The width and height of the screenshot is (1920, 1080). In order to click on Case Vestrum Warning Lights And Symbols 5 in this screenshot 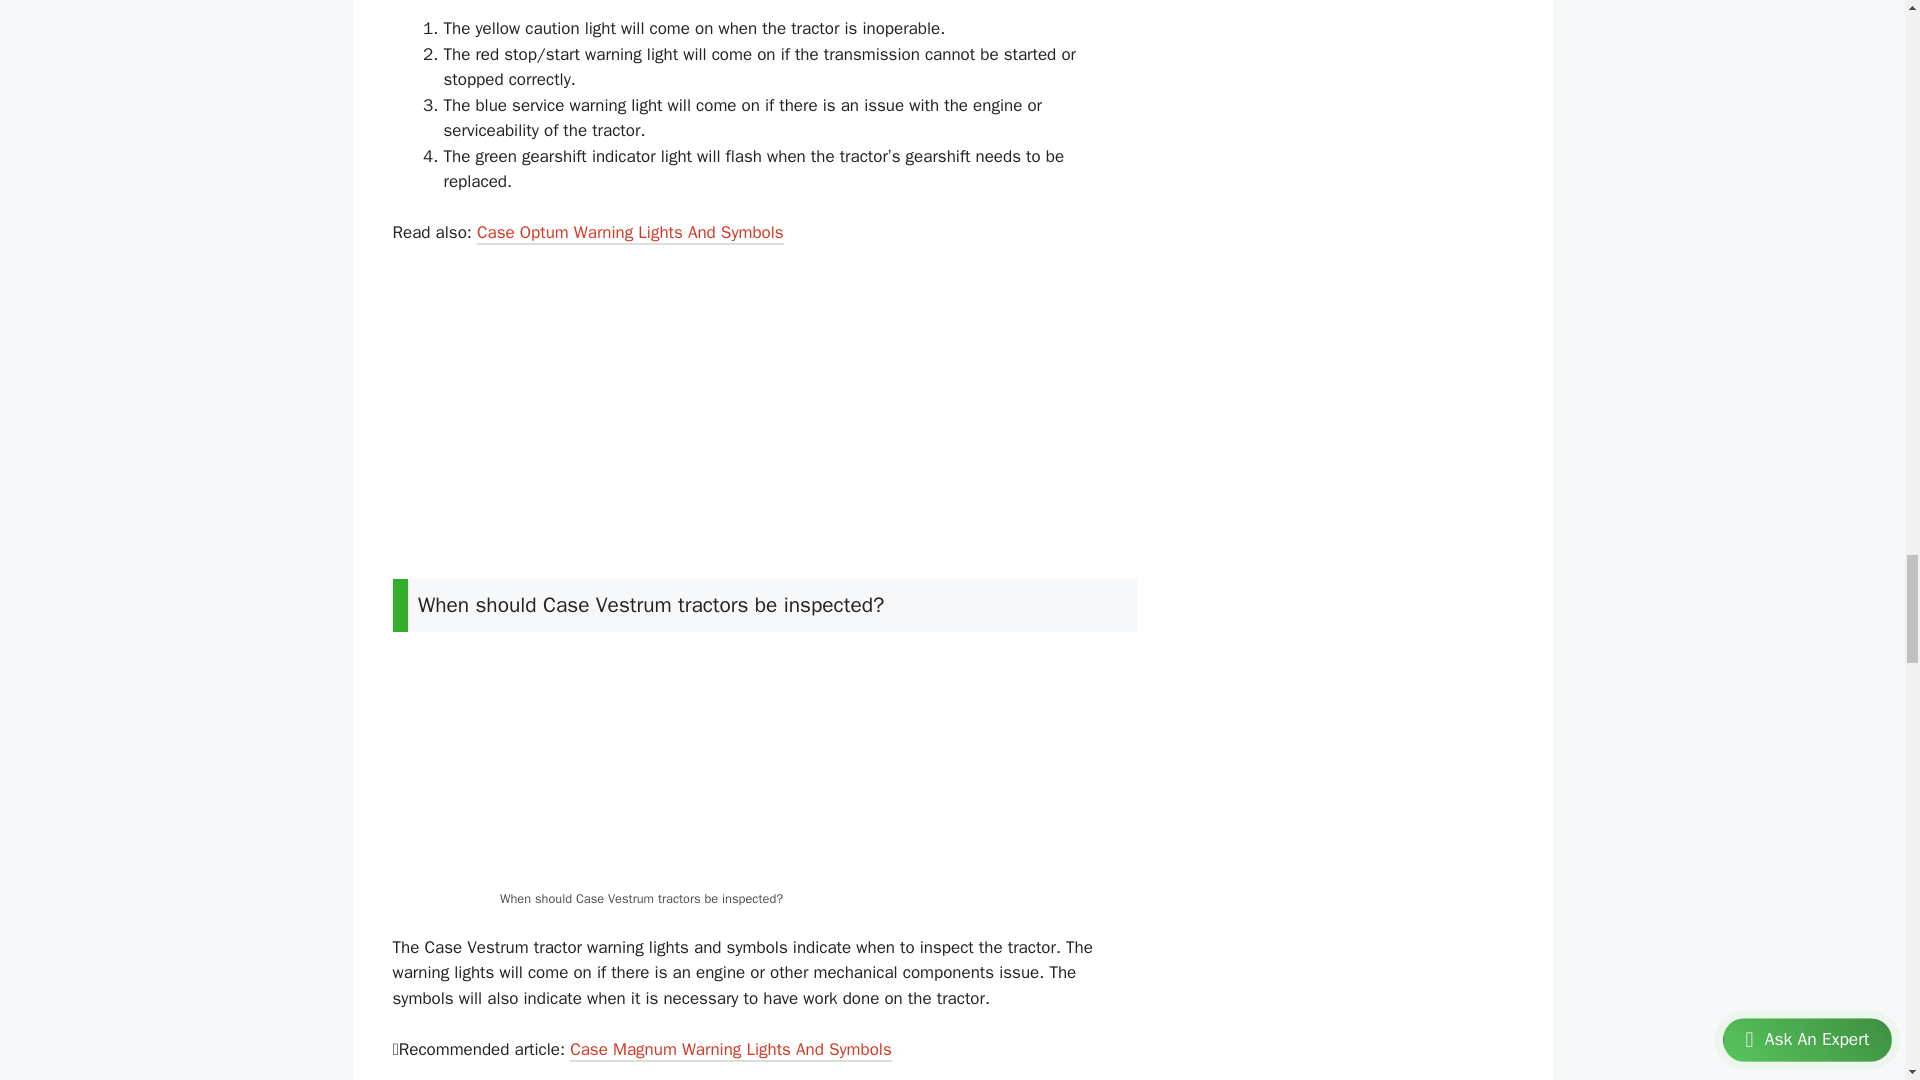, I will do `click(764, 768)`.